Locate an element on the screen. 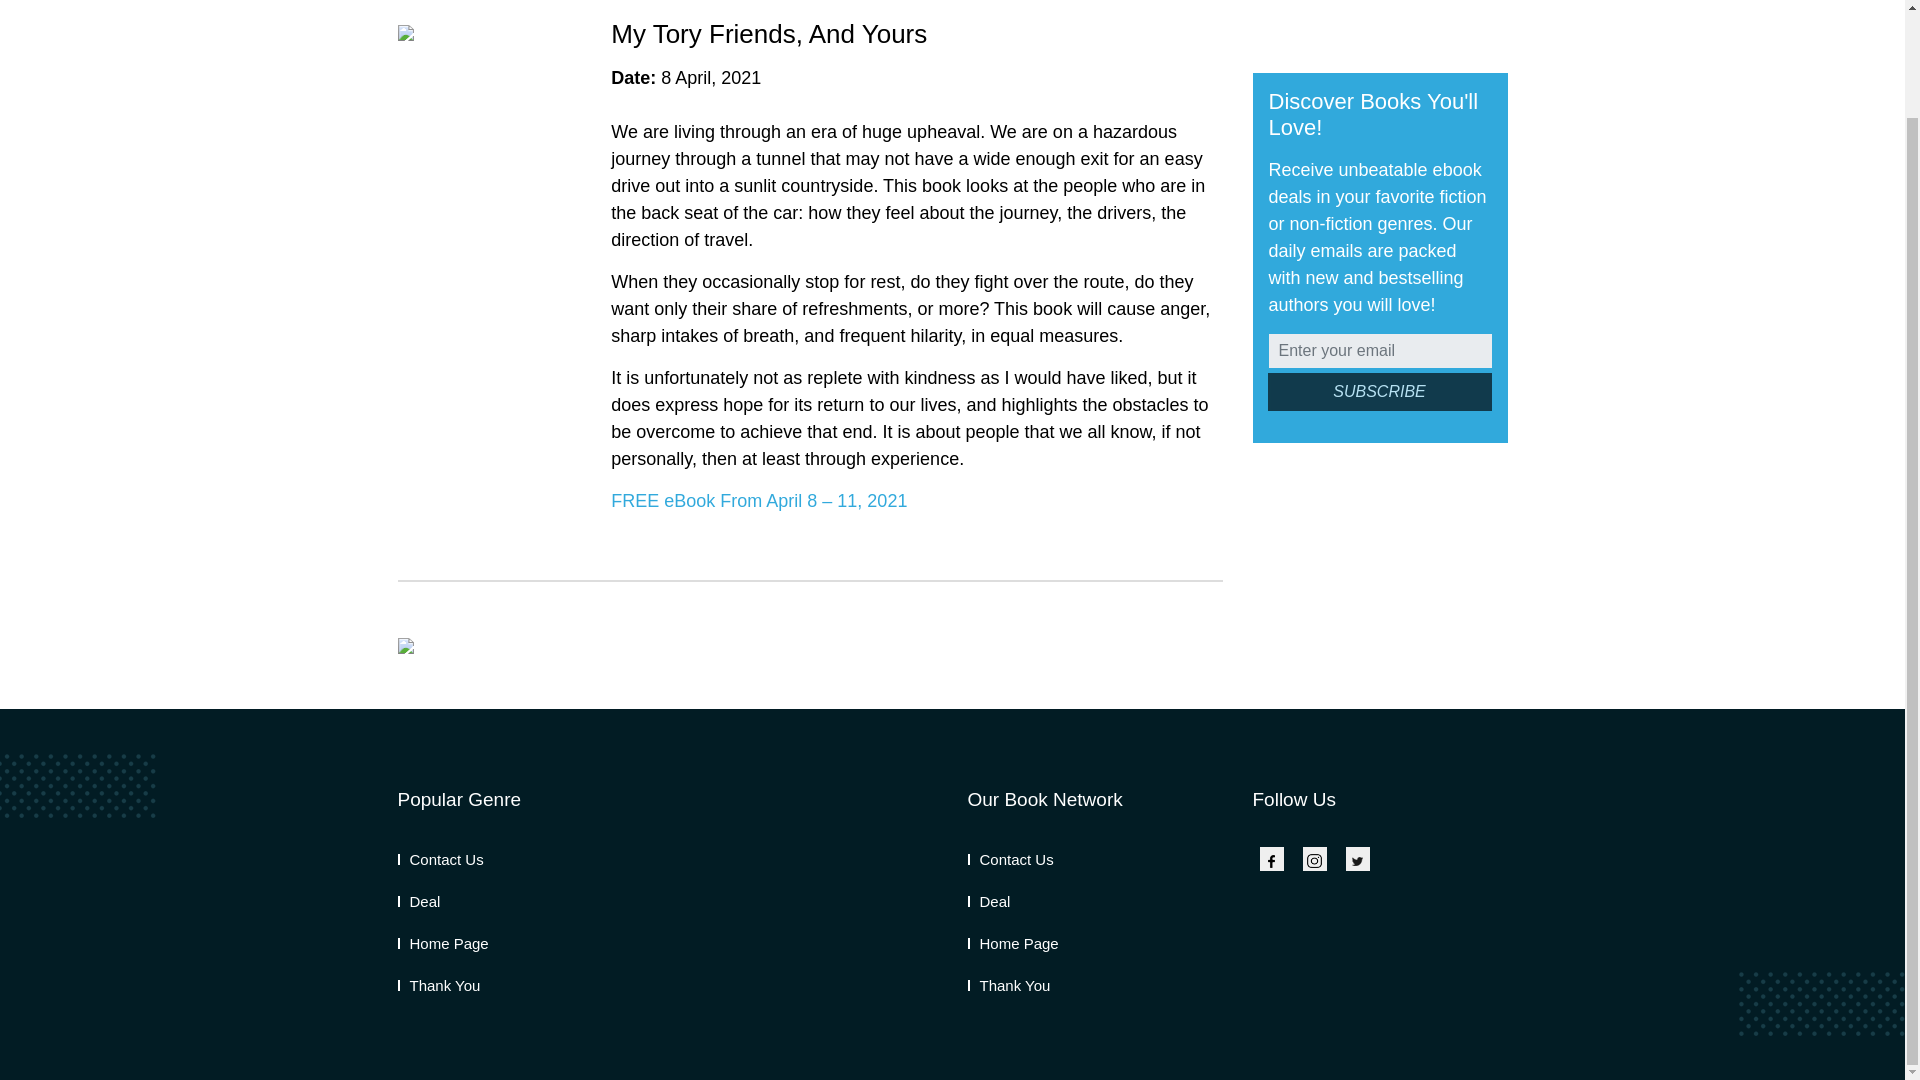 The width and height of the screenshot is (1920, 1080). Thank You is located at coordinates (439, 985).